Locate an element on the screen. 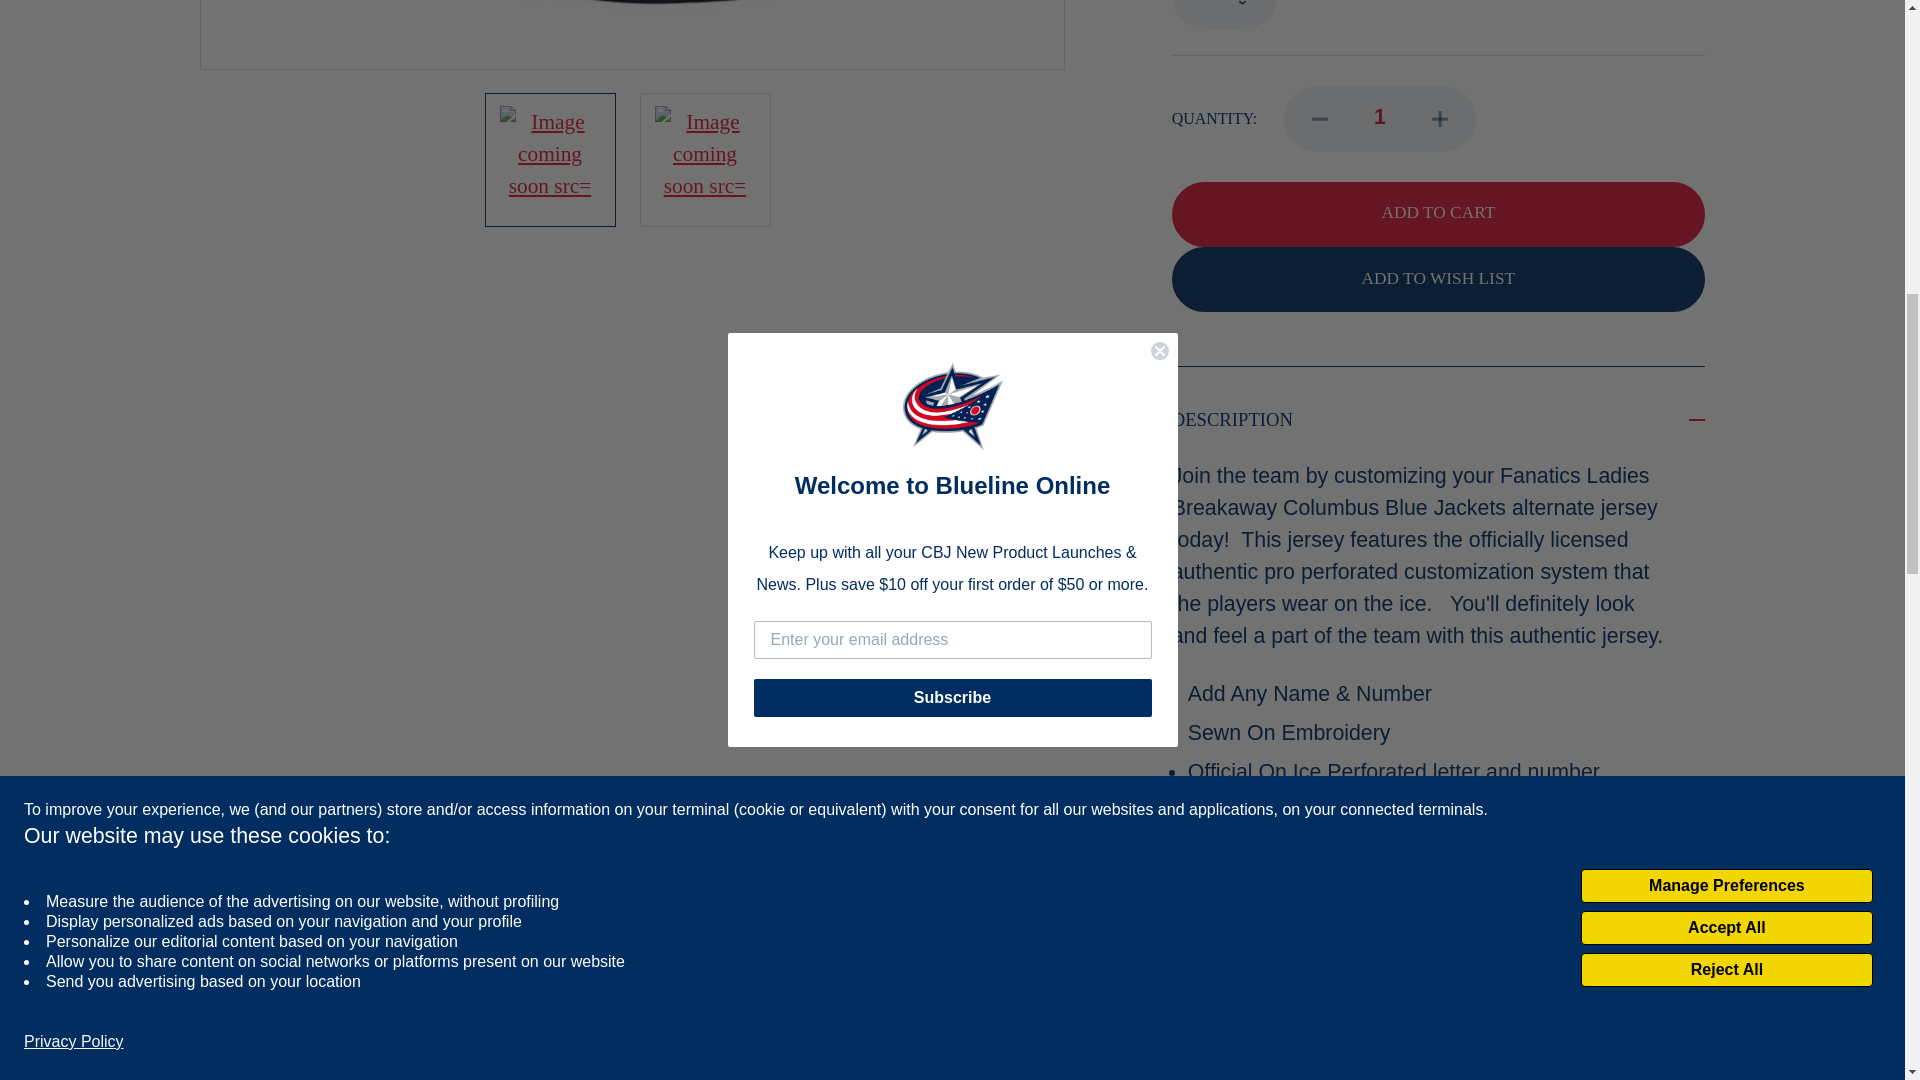 The height and width of the screenshot is (1080, 1920). Fanatics Ladies Breakaway Third Jersey is located at coordinates (100, 34).